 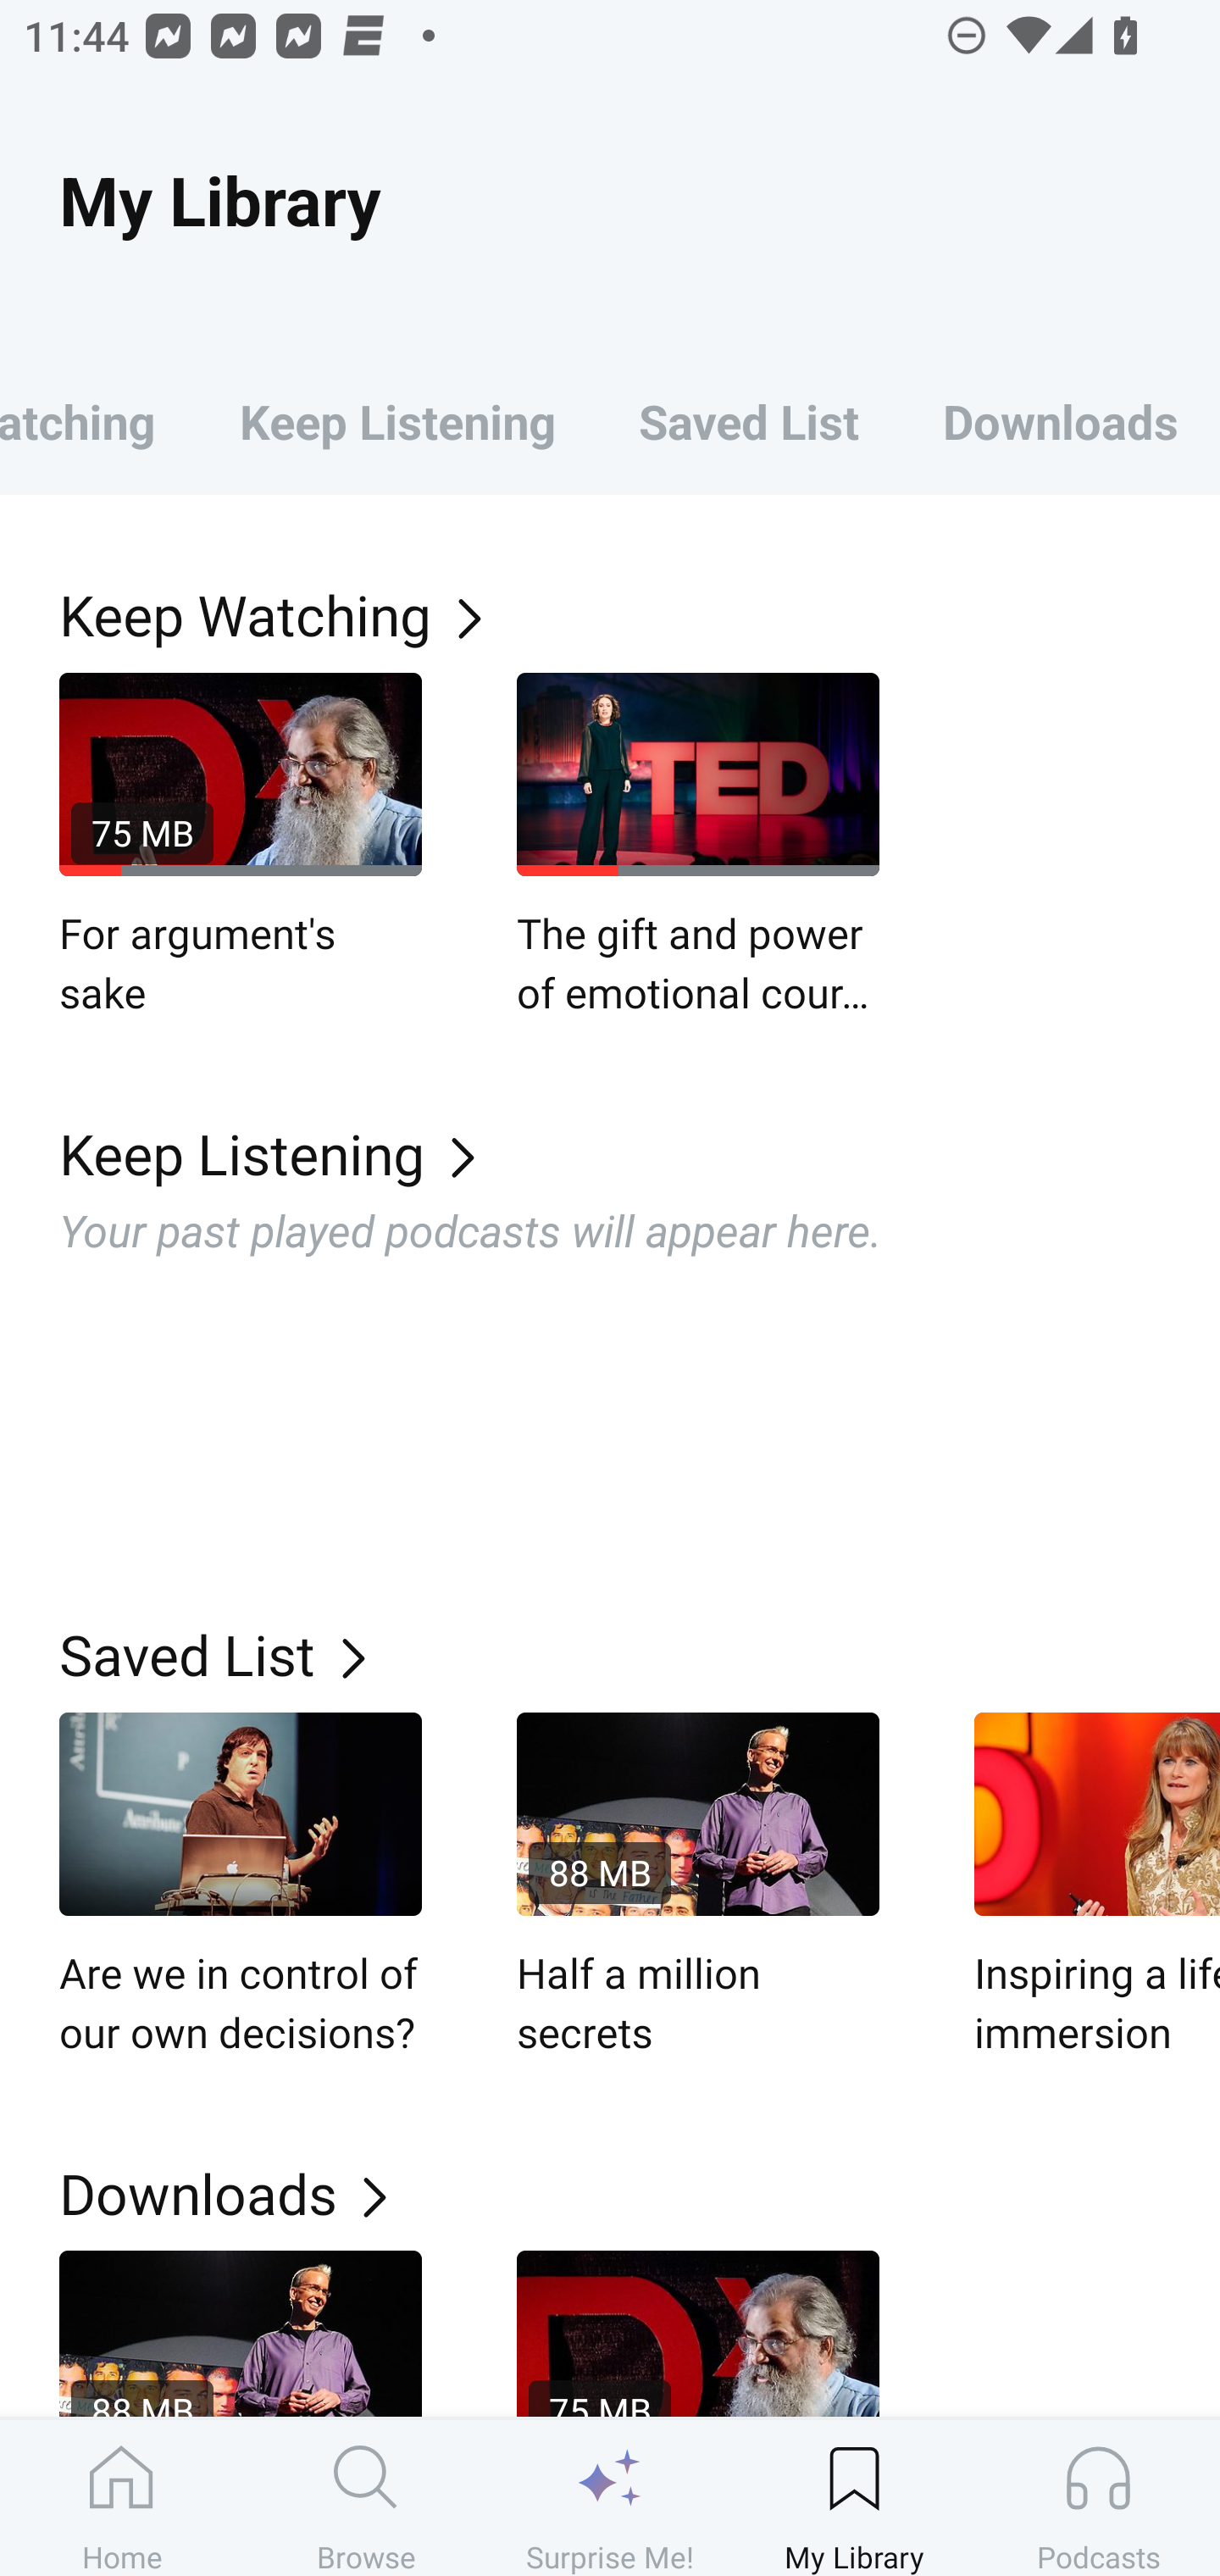 What do you see at coordinates (640, 1655) in the screenshot?
I see `Saved List` at bounding box center [640, 1655].